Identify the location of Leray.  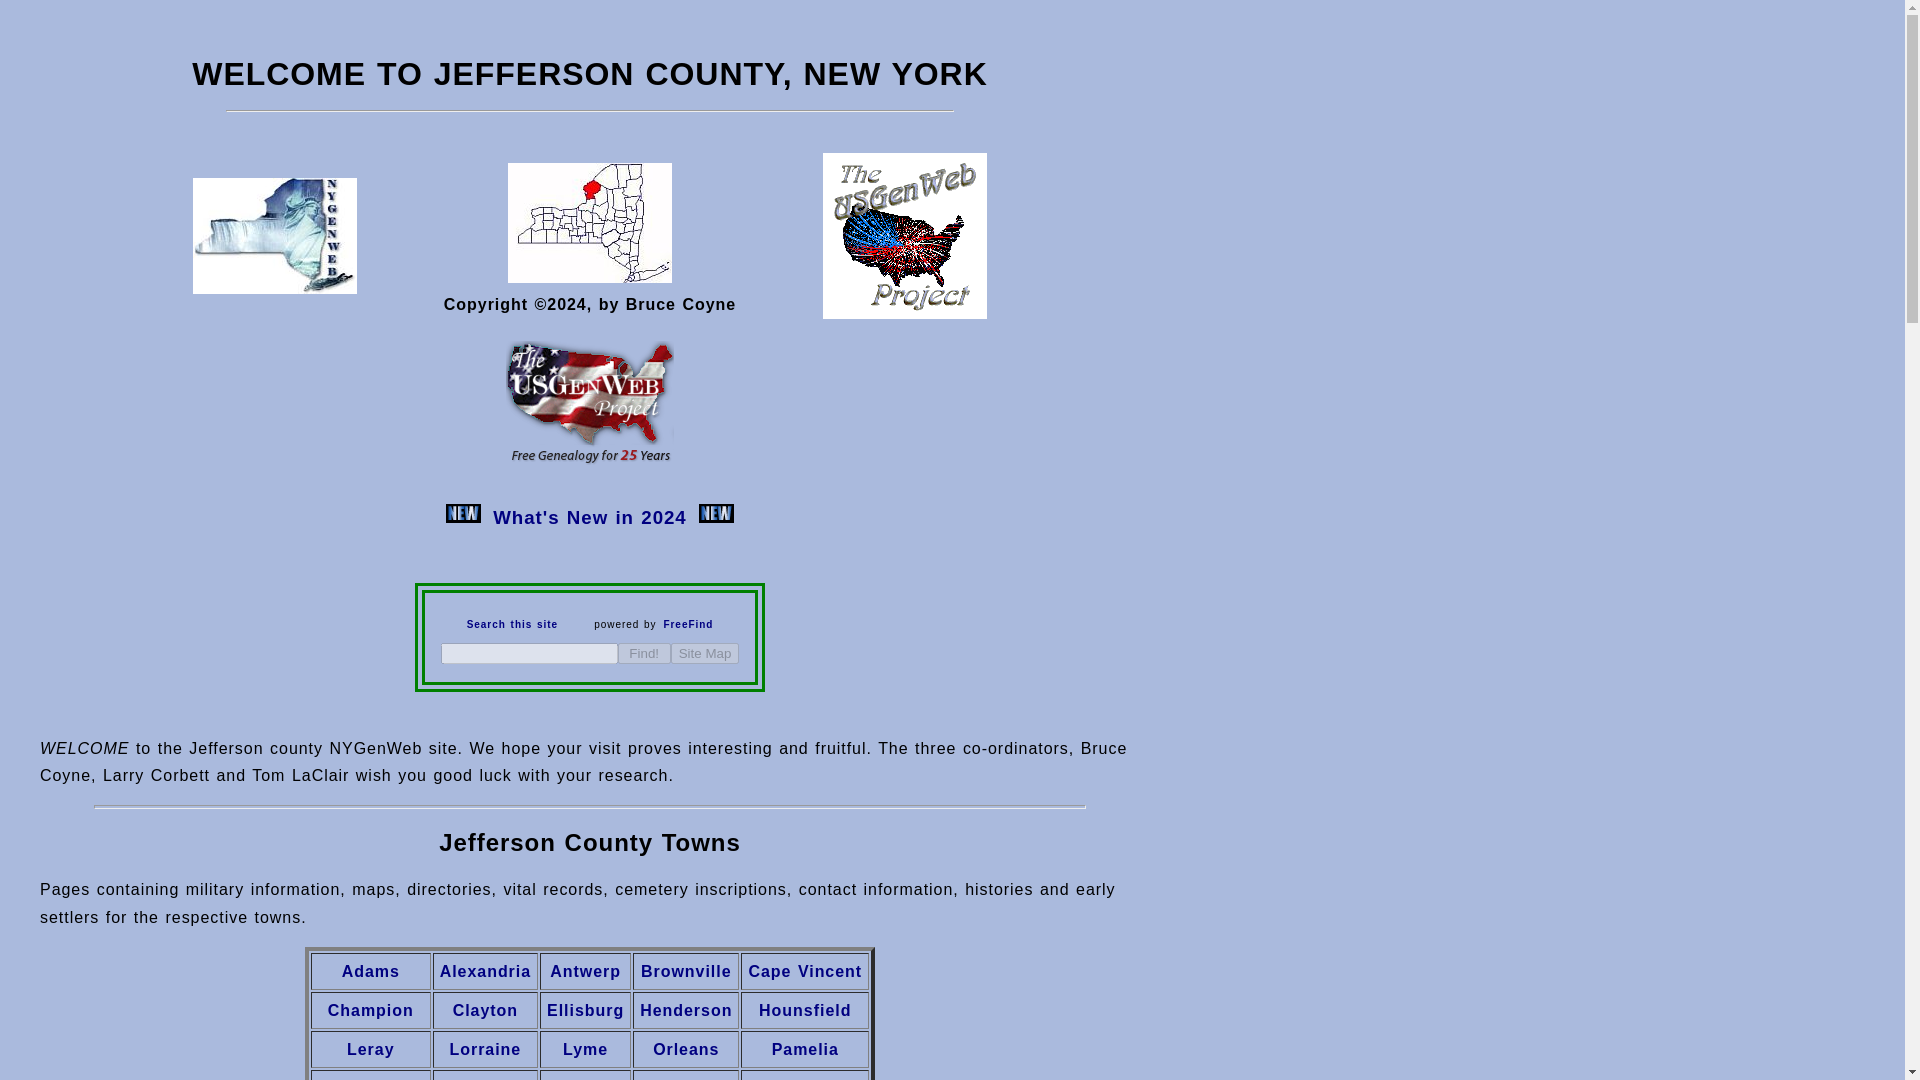
(371, 1048).